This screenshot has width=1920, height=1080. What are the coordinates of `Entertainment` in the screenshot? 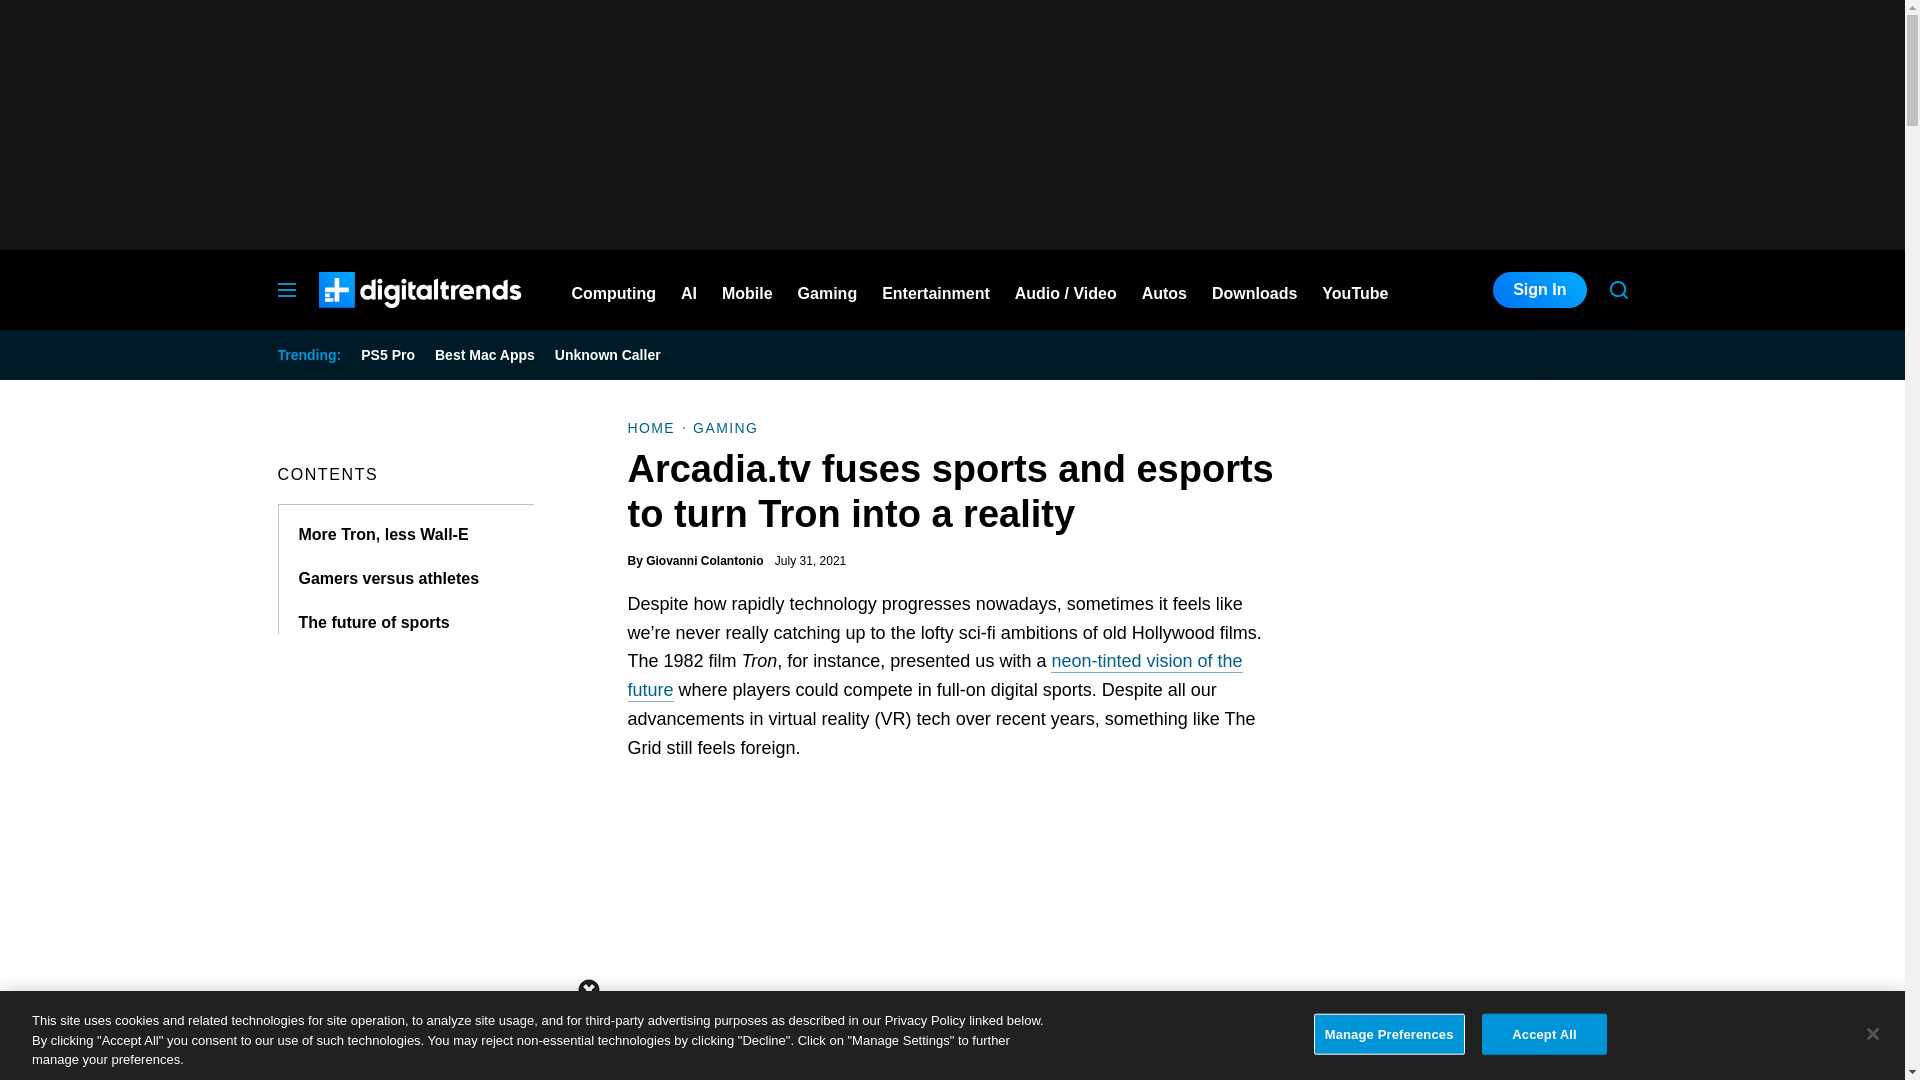 It's located at (936, 290).